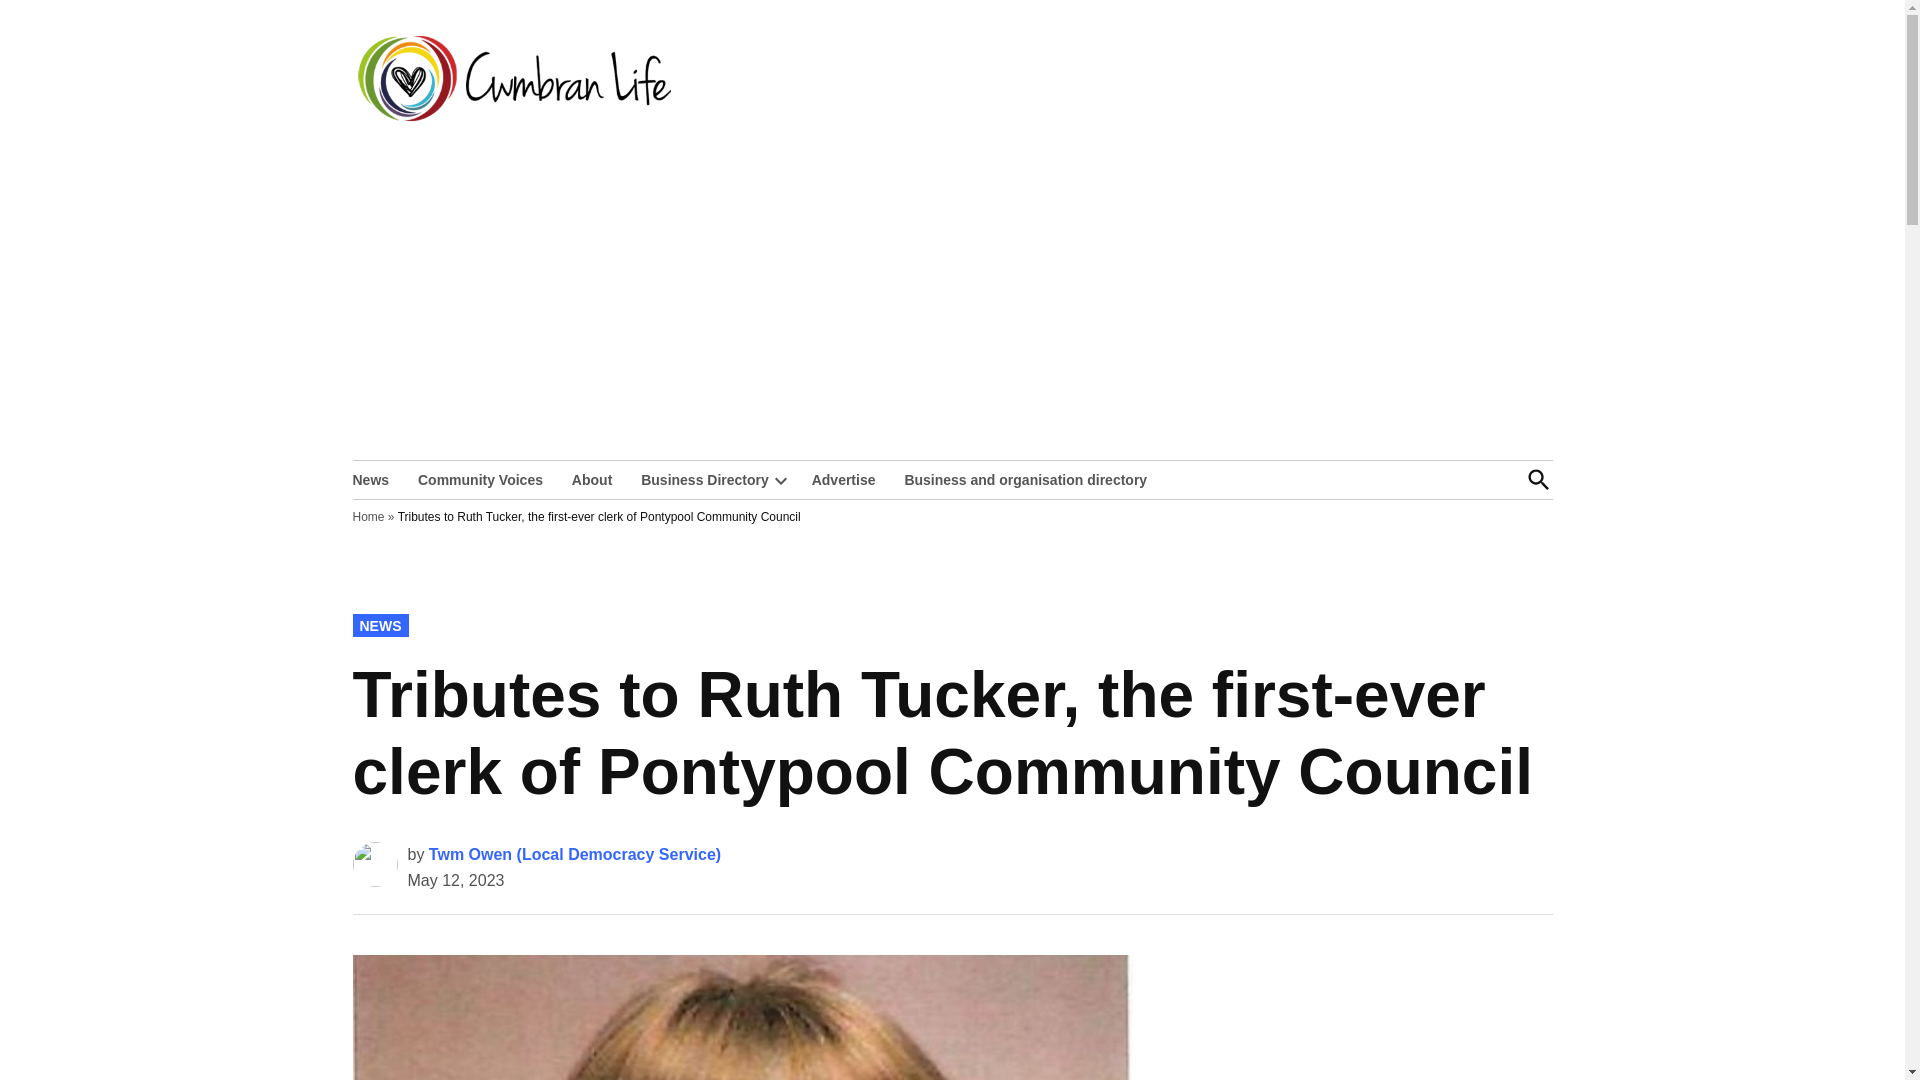  Describe the element at coordinates (1026, 478) in the screenshot. I see `Business and organisation directory` at that location.